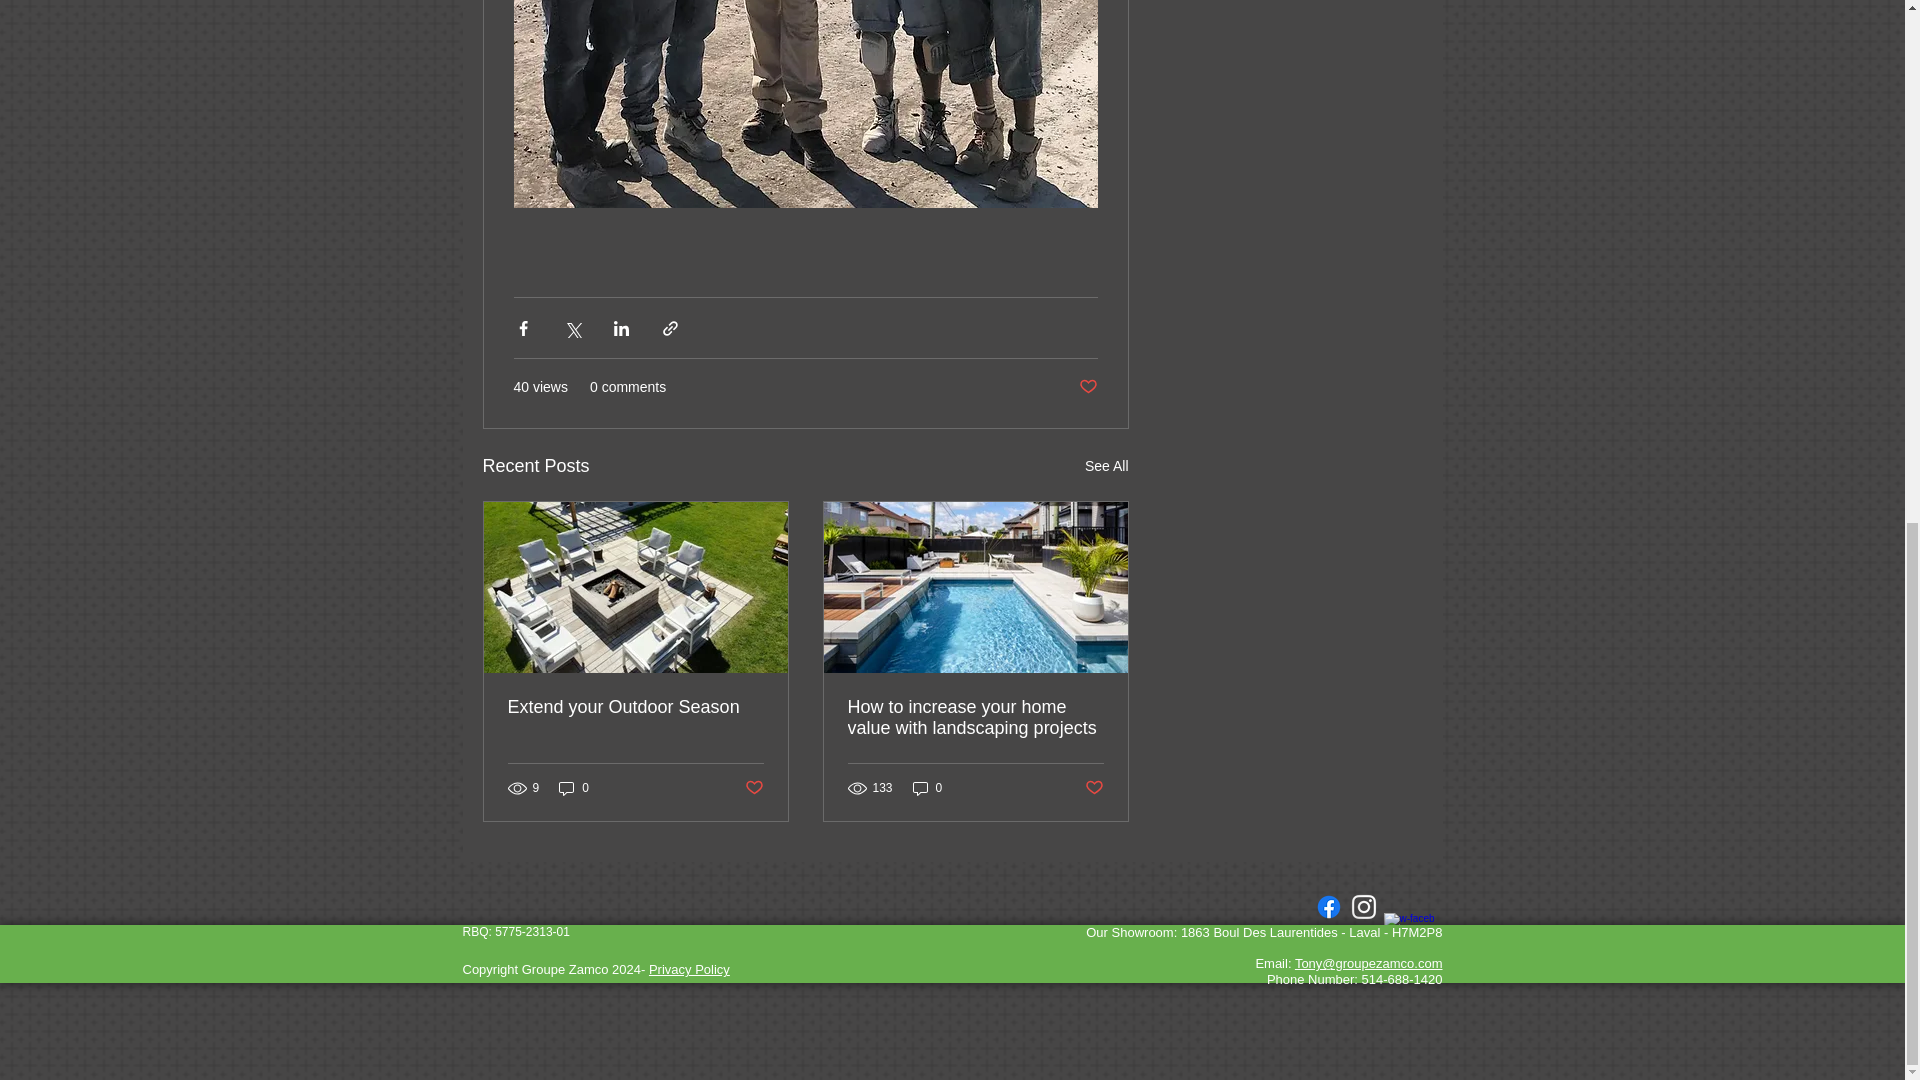 The height and width of the screenshot is (1080, 1920). Describe the element at coordinates (976, 717) in the screenshot. I see `How to increase your home value with landscaping projects` at that location.